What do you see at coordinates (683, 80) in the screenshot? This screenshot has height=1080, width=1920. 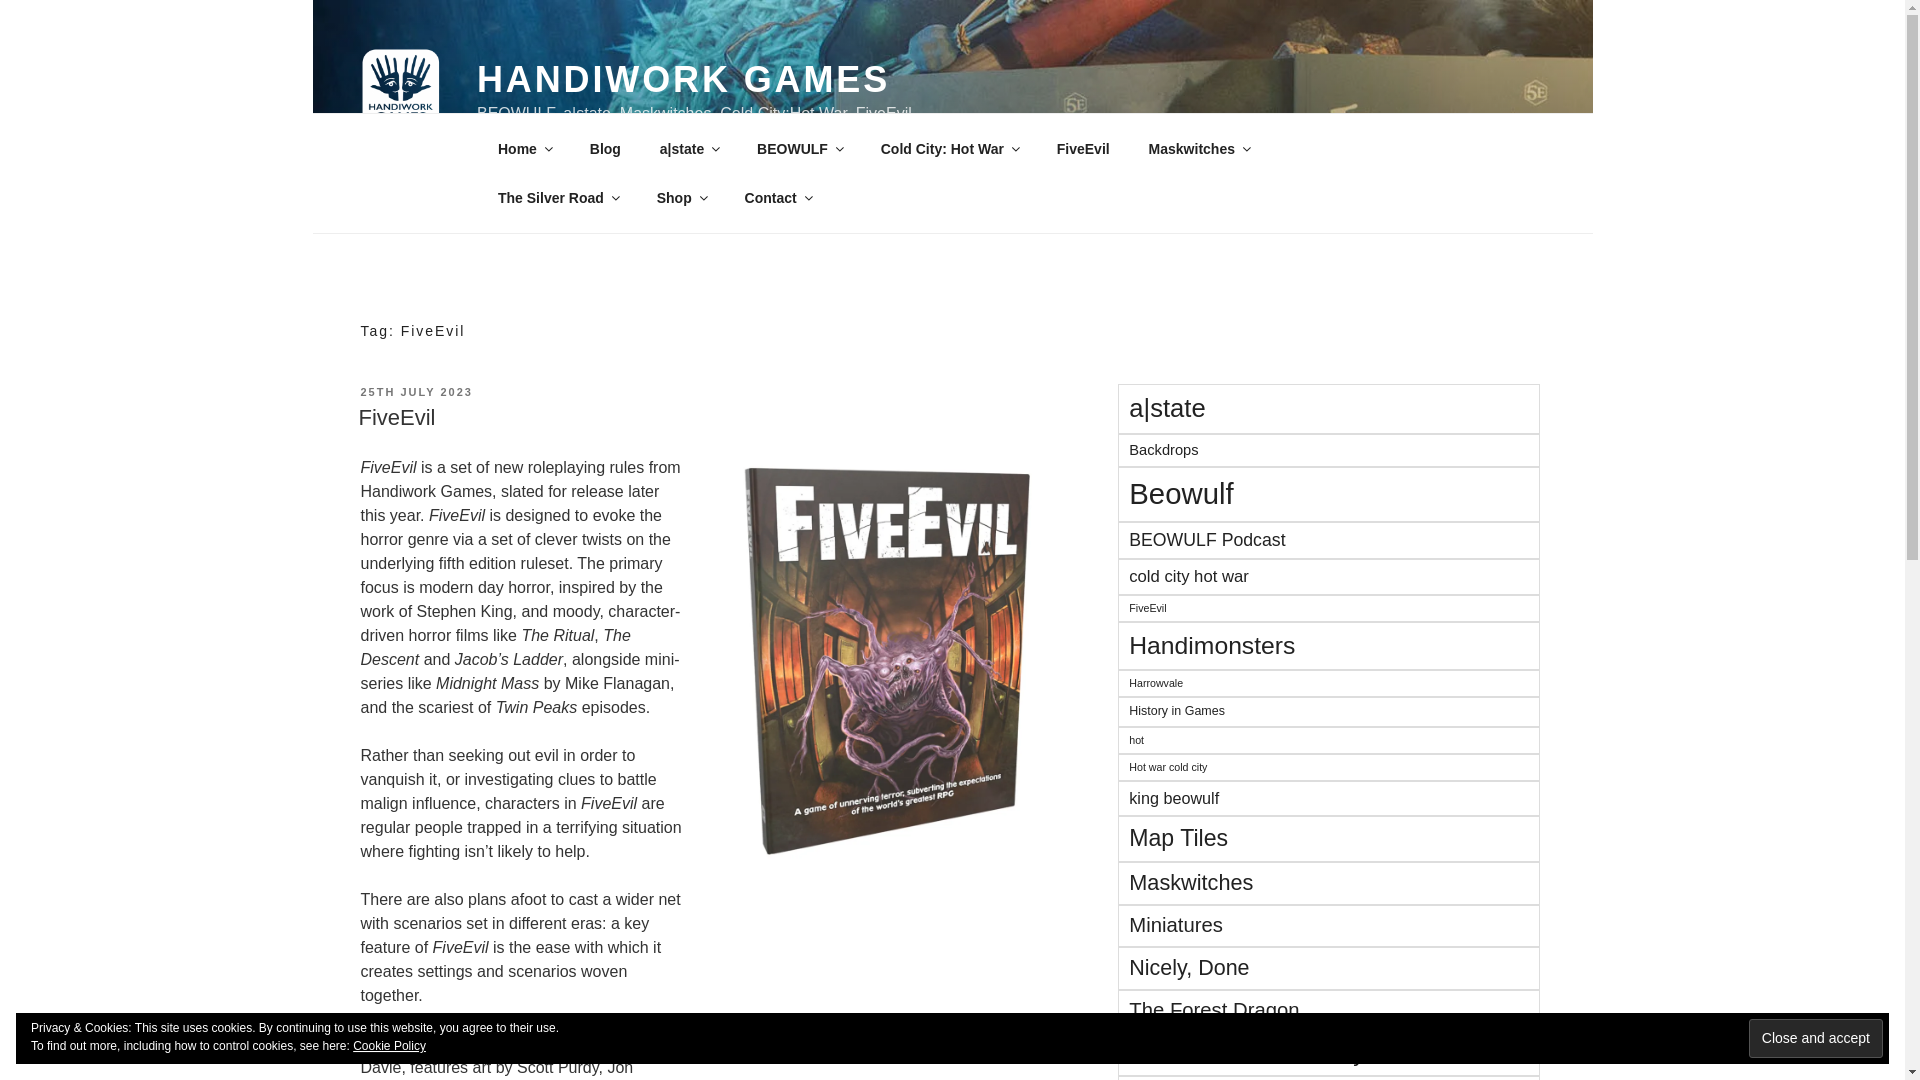 I see `HANDIWORK GAMES` at bounding box center [683, 80].